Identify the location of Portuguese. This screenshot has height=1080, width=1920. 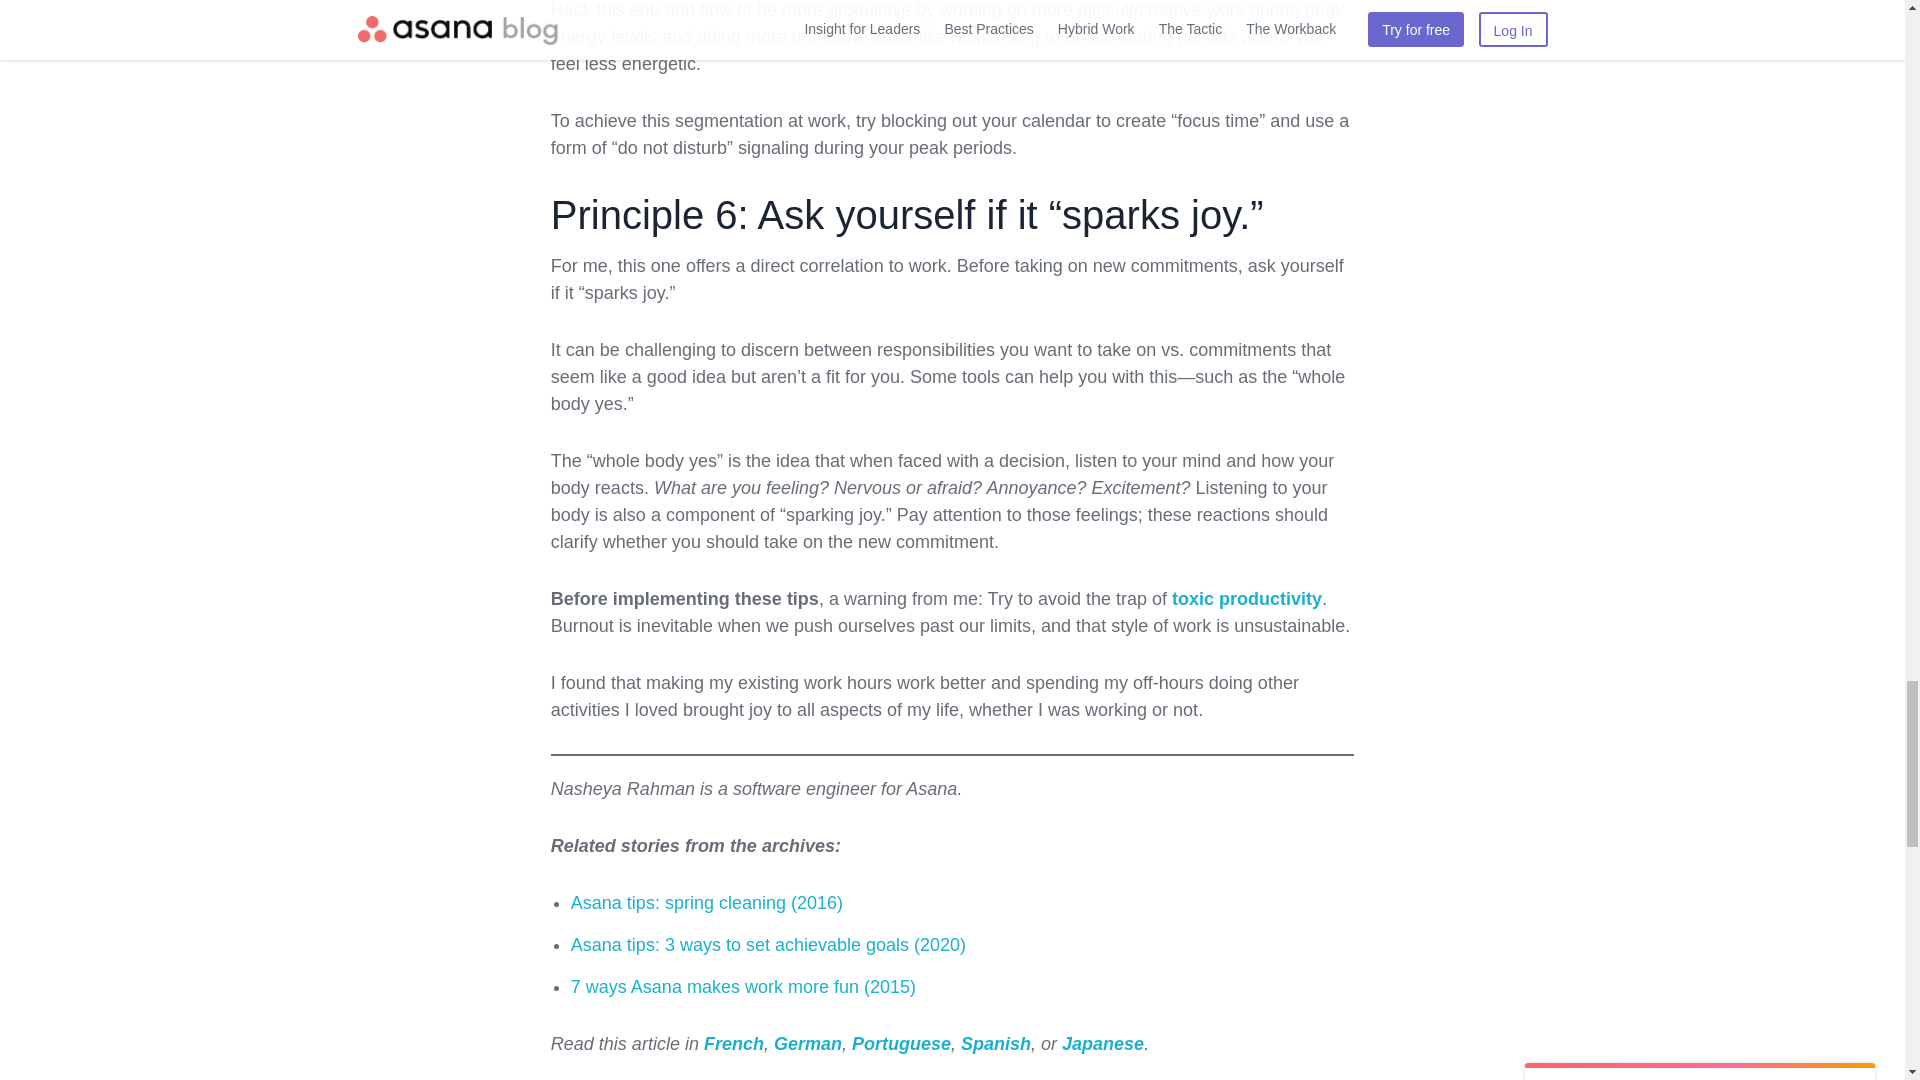
(901, 1044).